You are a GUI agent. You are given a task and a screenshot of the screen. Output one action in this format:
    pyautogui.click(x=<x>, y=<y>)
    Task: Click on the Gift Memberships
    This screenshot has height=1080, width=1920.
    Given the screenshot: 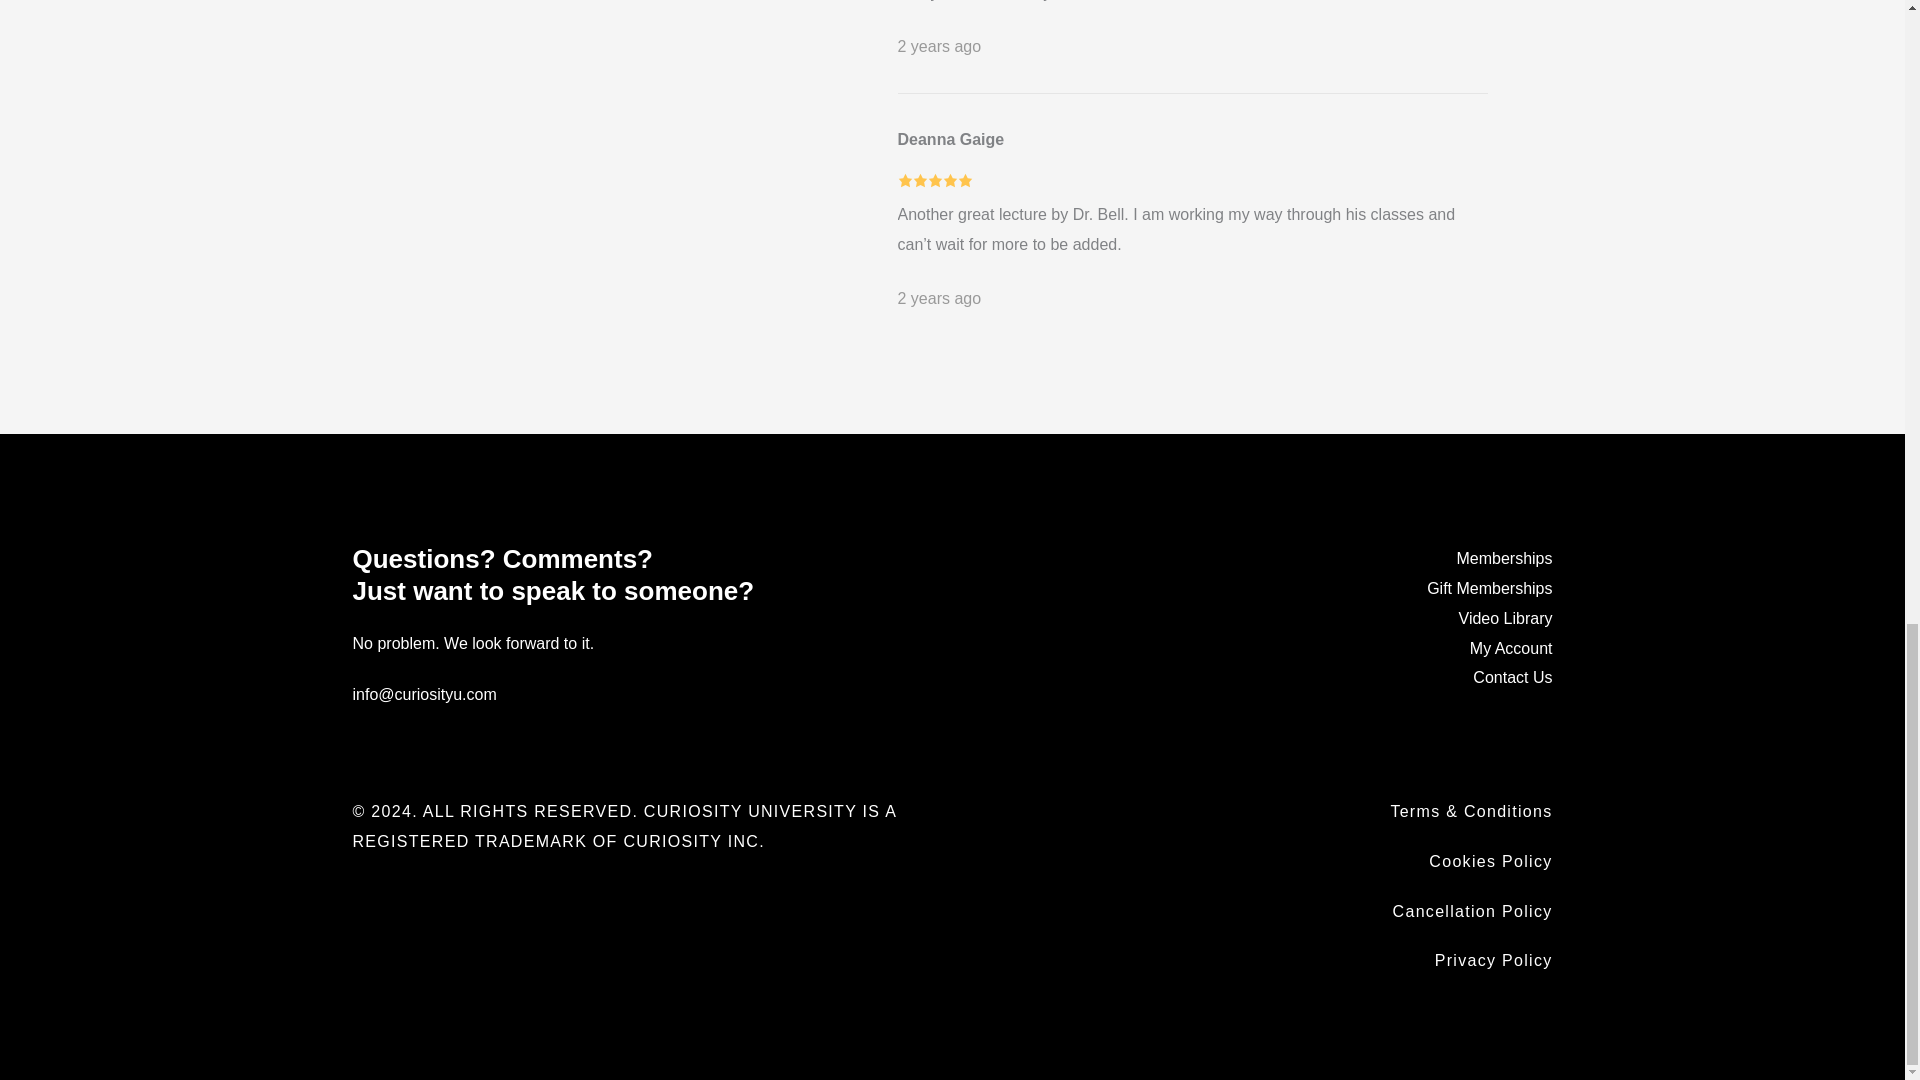 What is the action you would take?
    pyautogui.click(x=1488, y=588)
    